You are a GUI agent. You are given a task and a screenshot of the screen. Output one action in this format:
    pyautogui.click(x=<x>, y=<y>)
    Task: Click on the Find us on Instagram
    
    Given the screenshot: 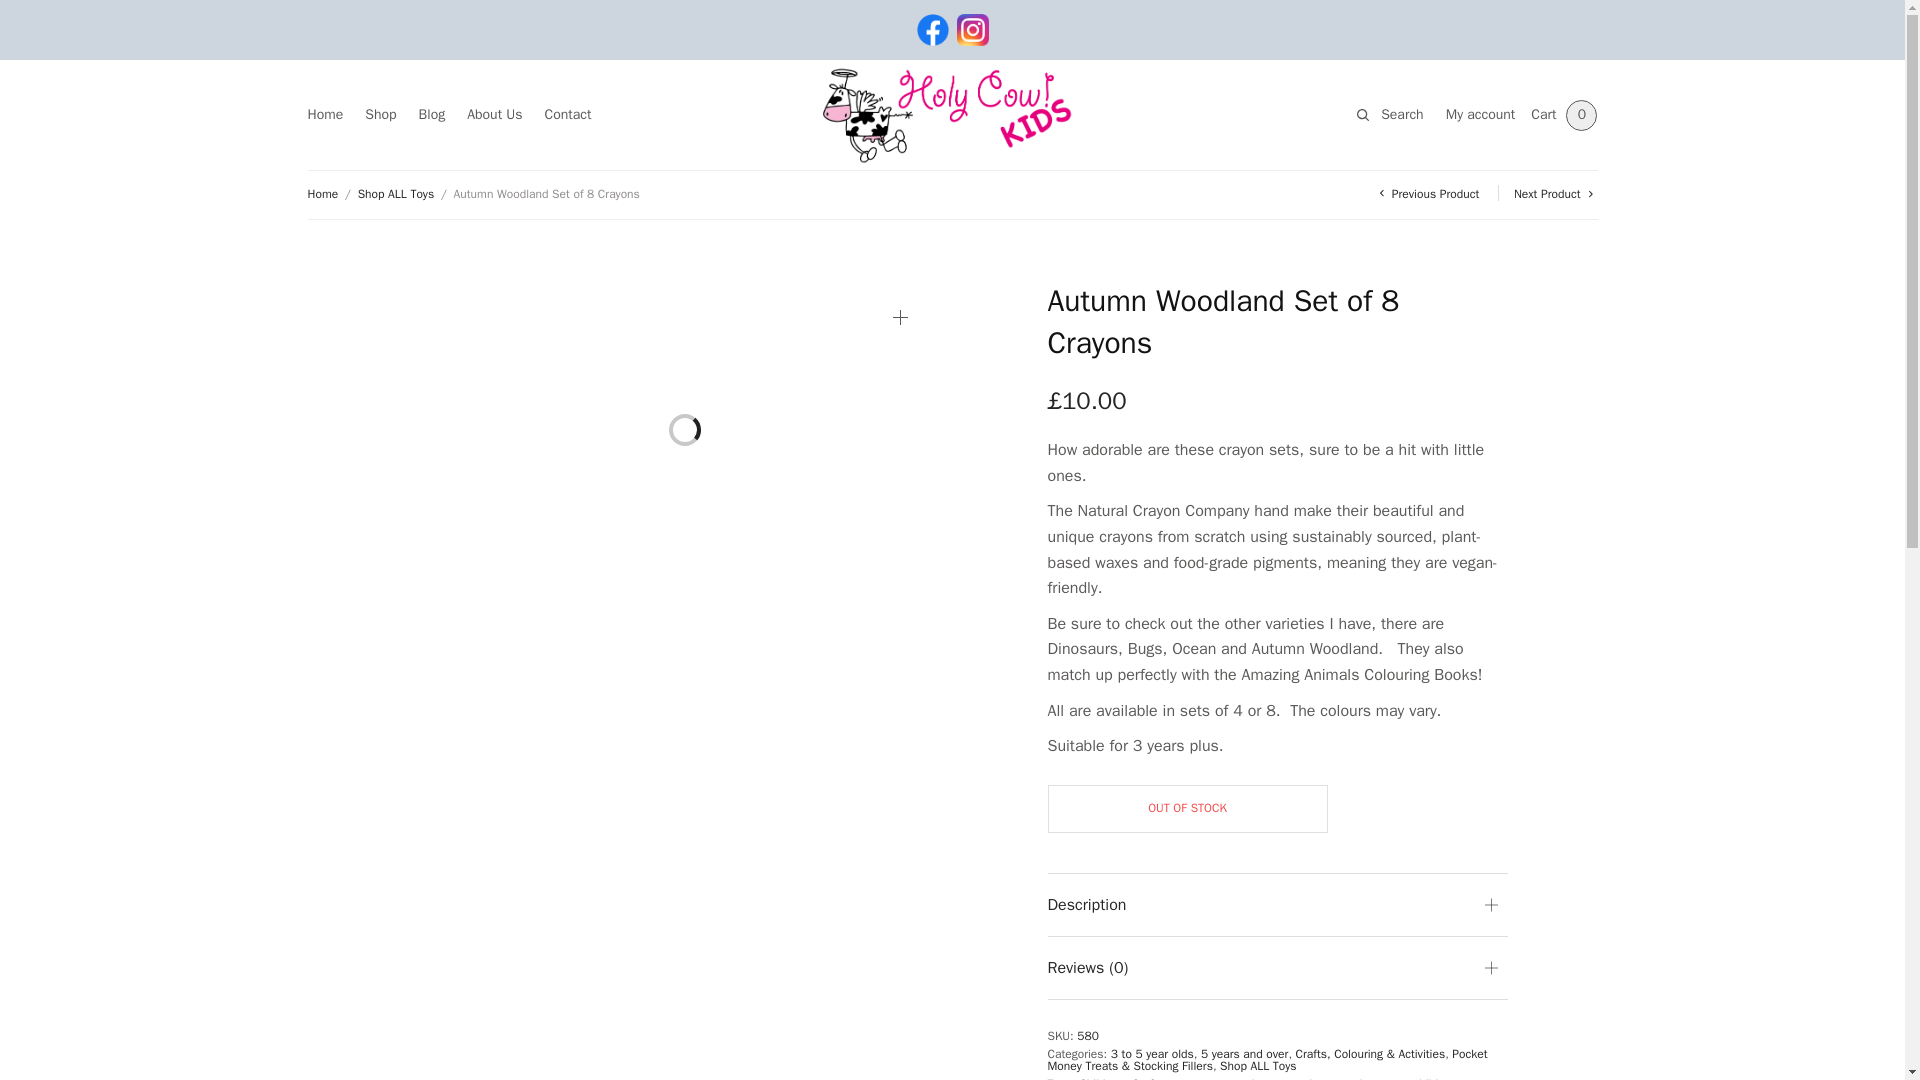 What is the action you would take?
    pyautogui.click(x=972, y=30)
    